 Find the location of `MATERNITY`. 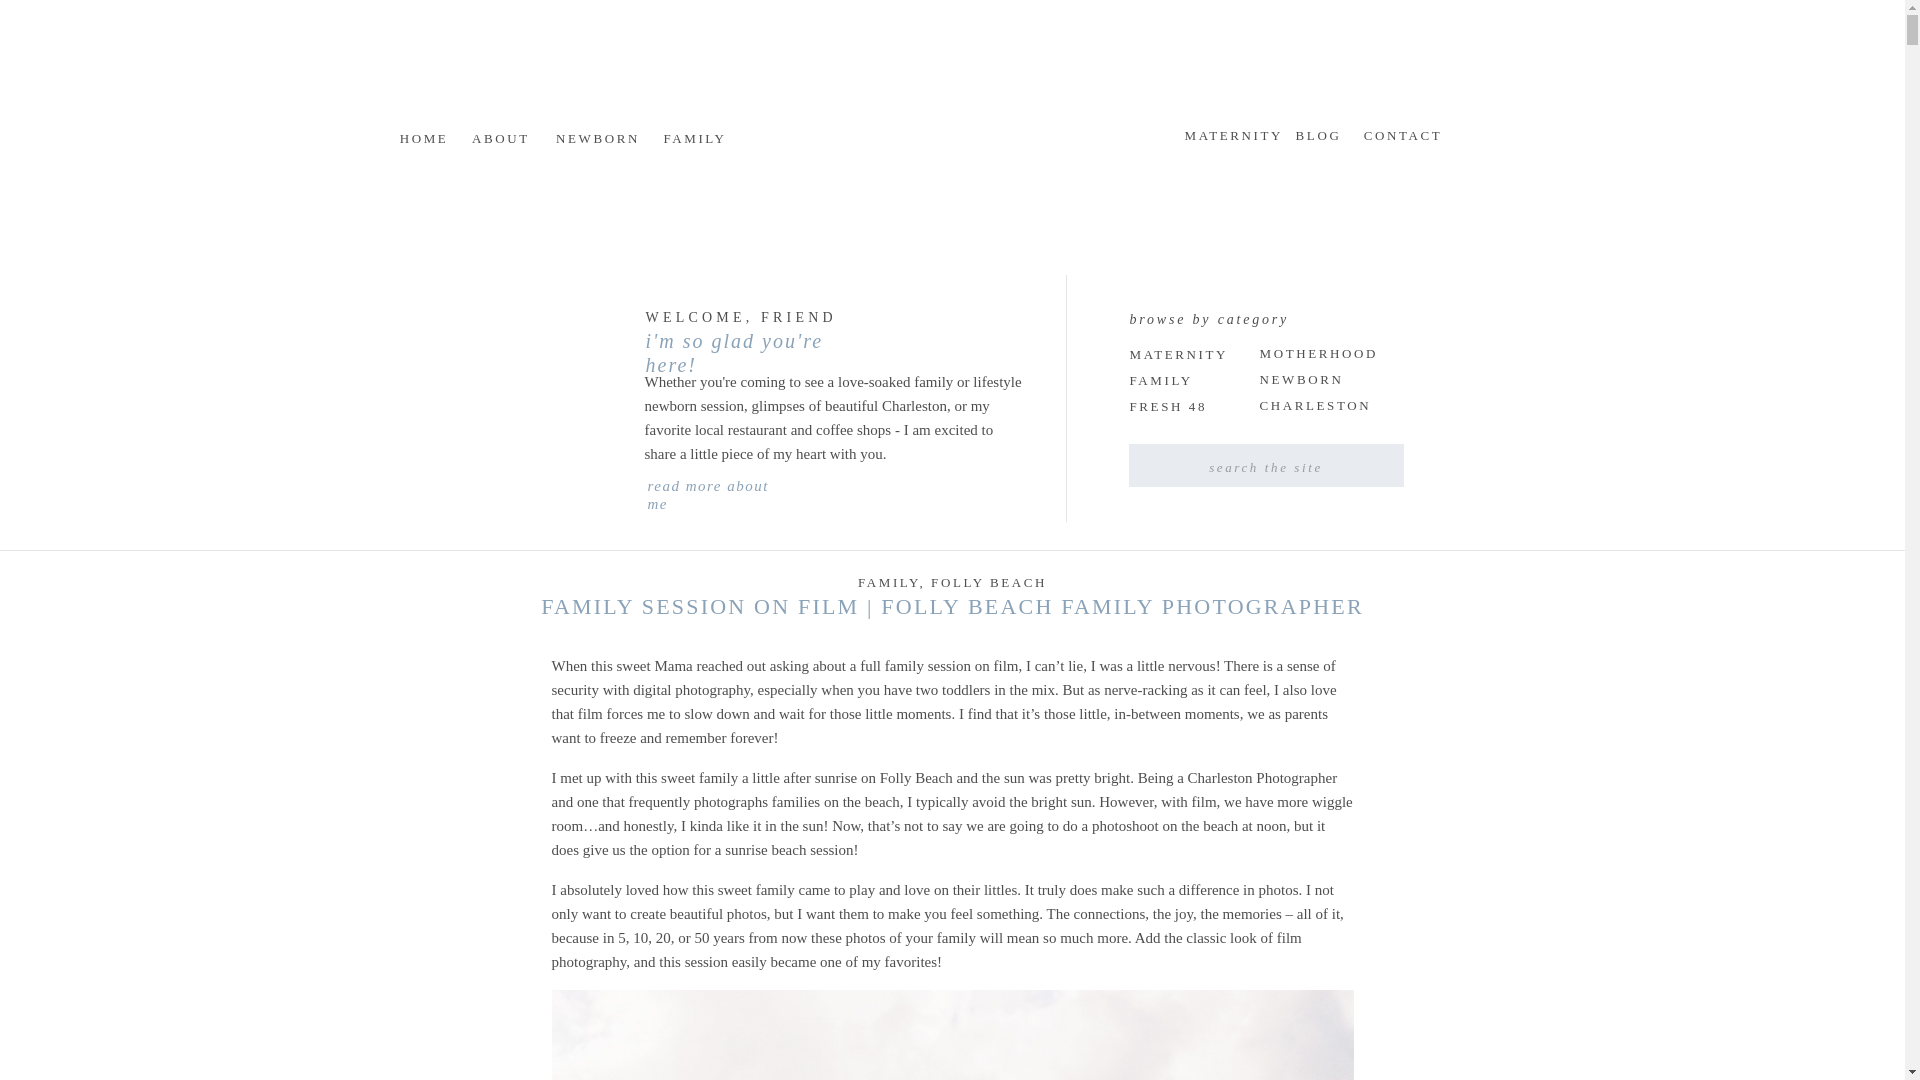

MATERNITY is located at coordinates (1232, 131).